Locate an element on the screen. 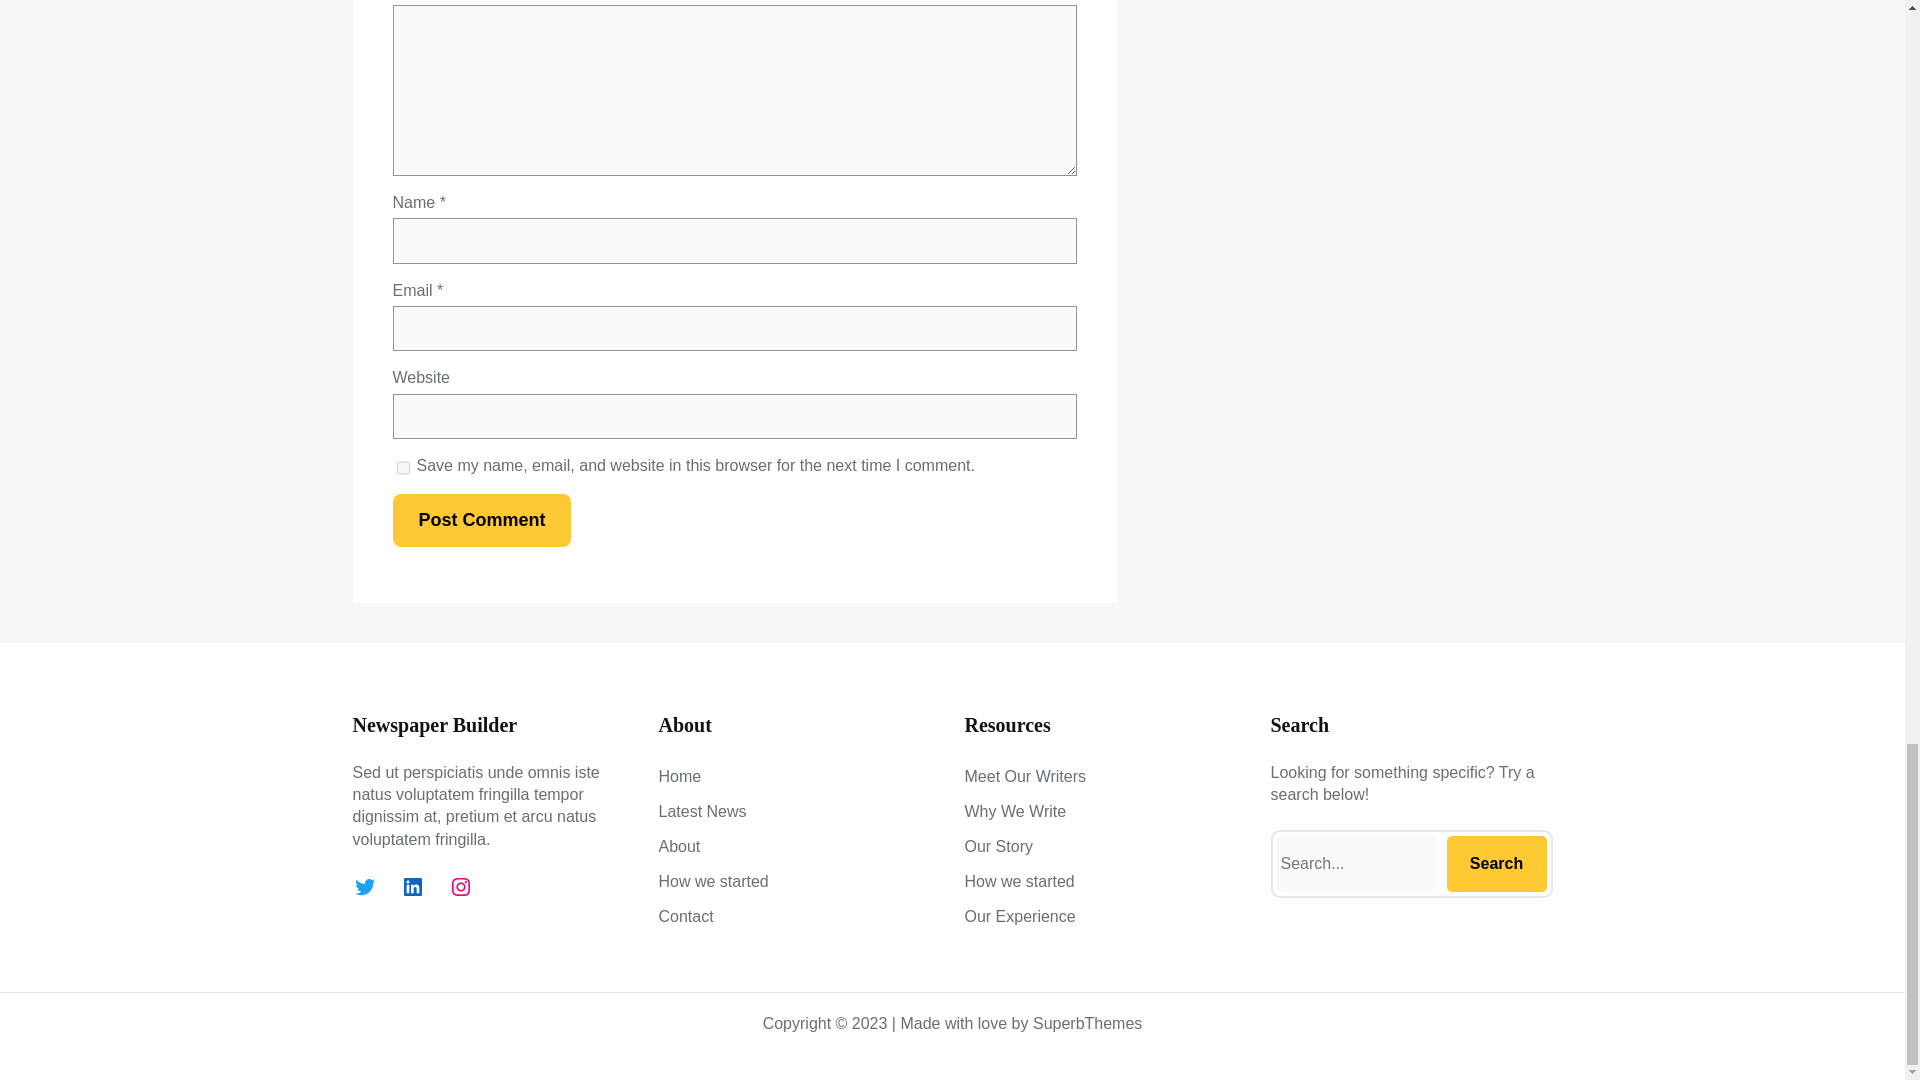 The width and height of the screenshot is (1920, 1080). yes is located at coordinates (402, 468).